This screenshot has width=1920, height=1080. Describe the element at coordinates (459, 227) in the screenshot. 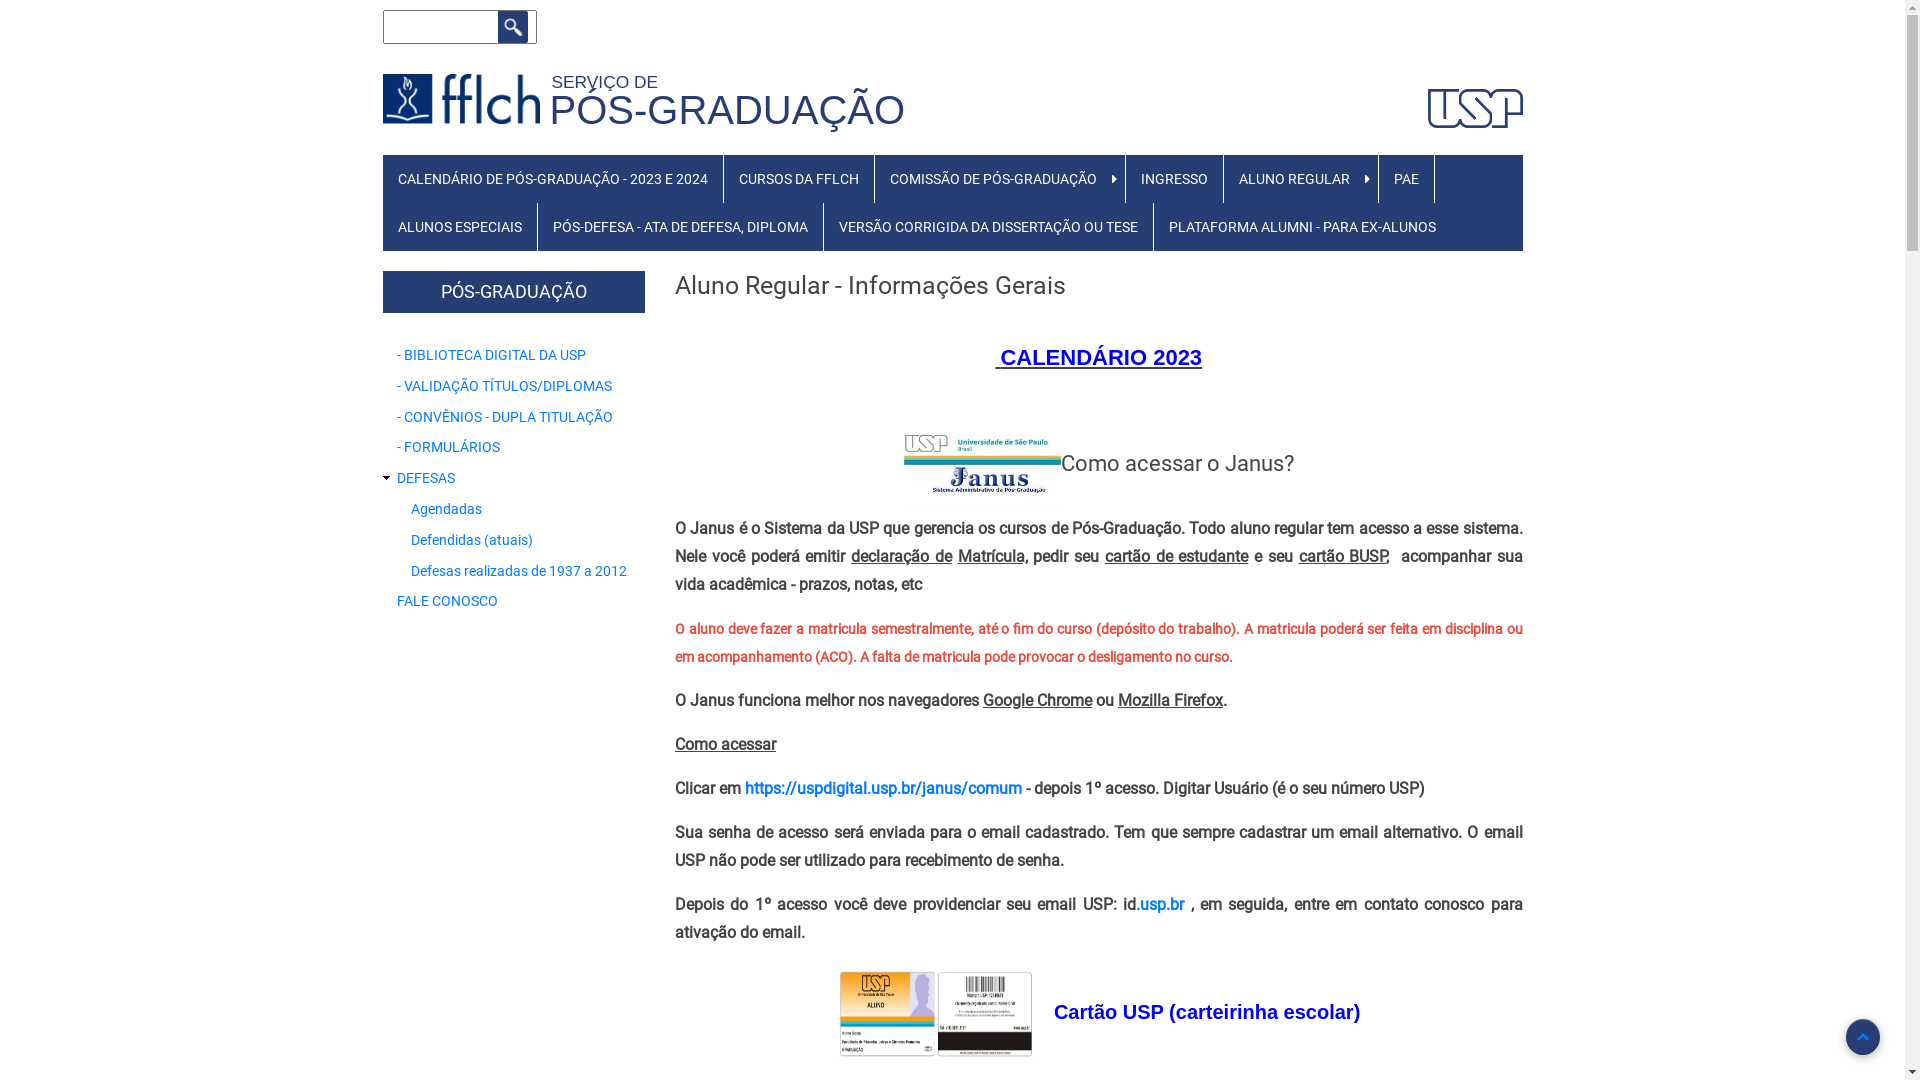

I see `ALUNOS ESPECIAIS` at that location.